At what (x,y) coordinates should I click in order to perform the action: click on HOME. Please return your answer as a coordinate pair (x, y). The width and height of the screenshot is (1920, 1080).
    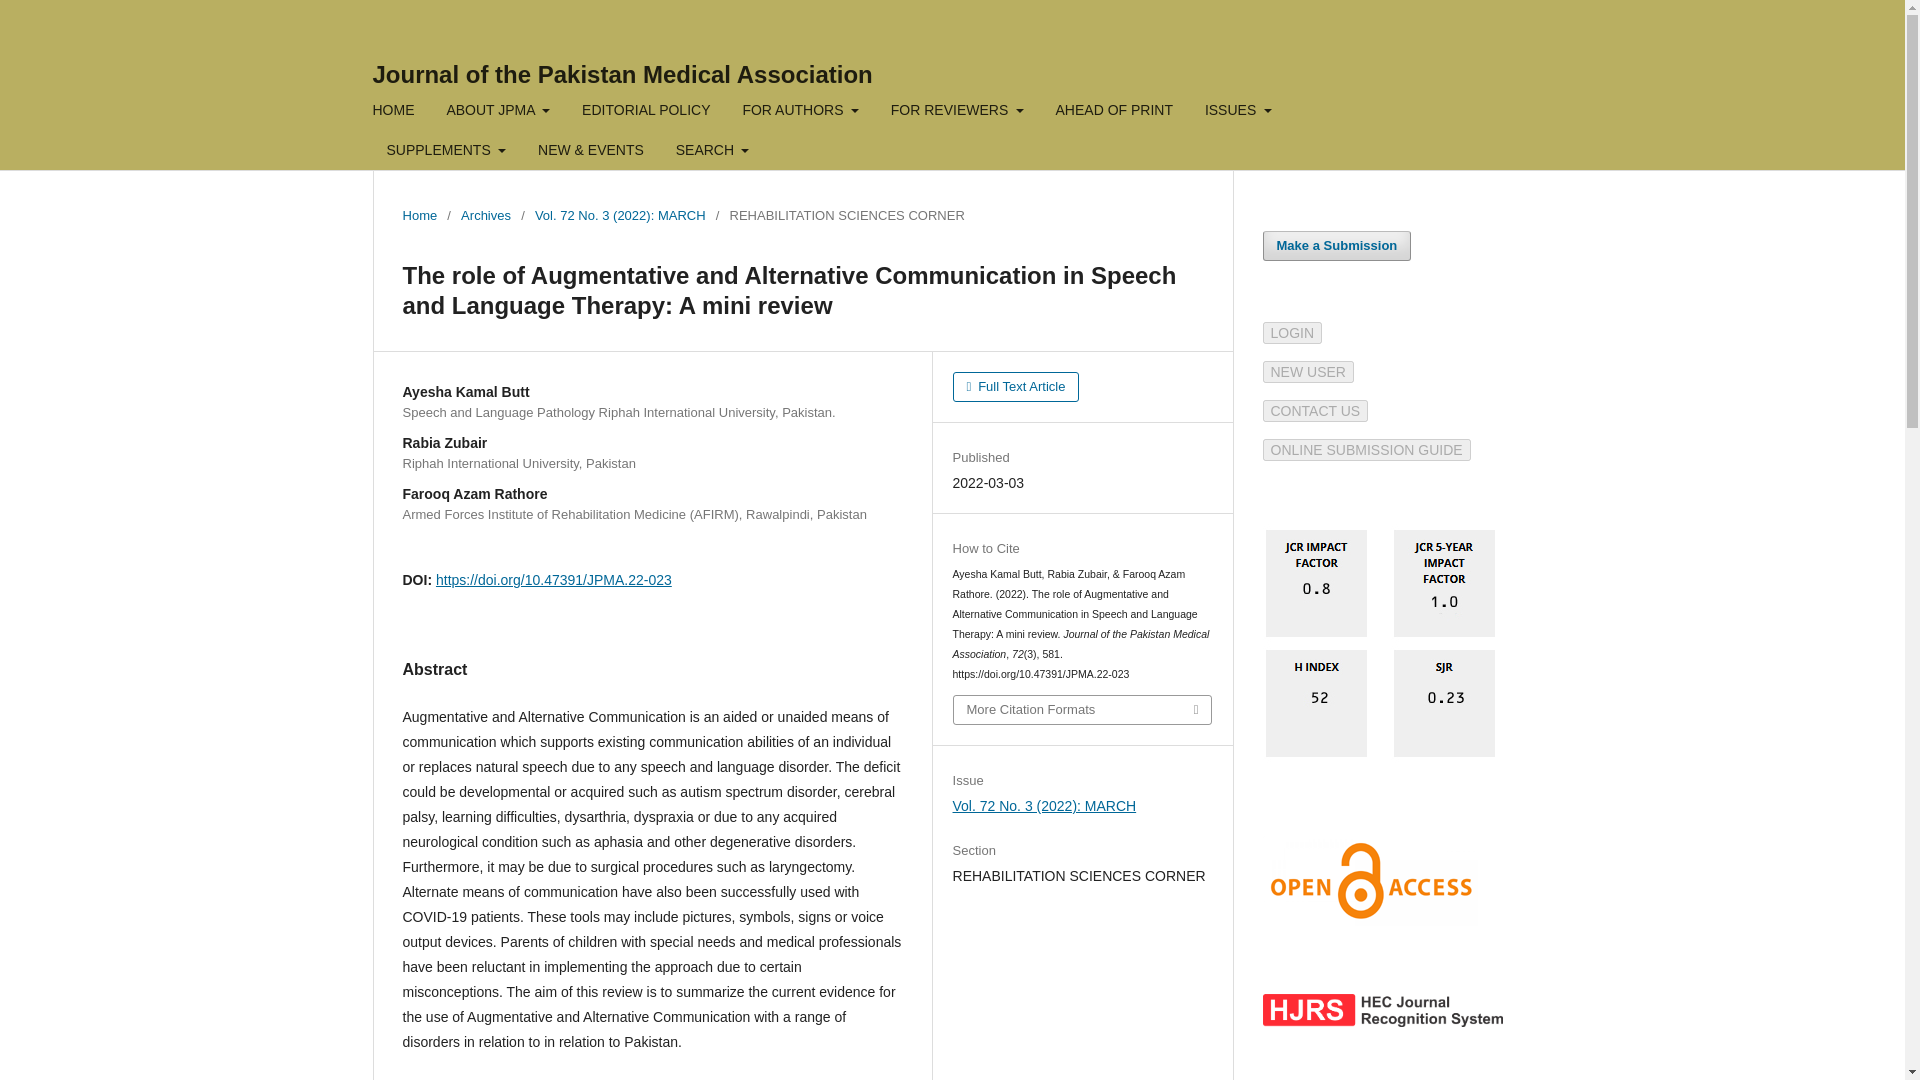
    Looking at the image, I should click on (394, 112).